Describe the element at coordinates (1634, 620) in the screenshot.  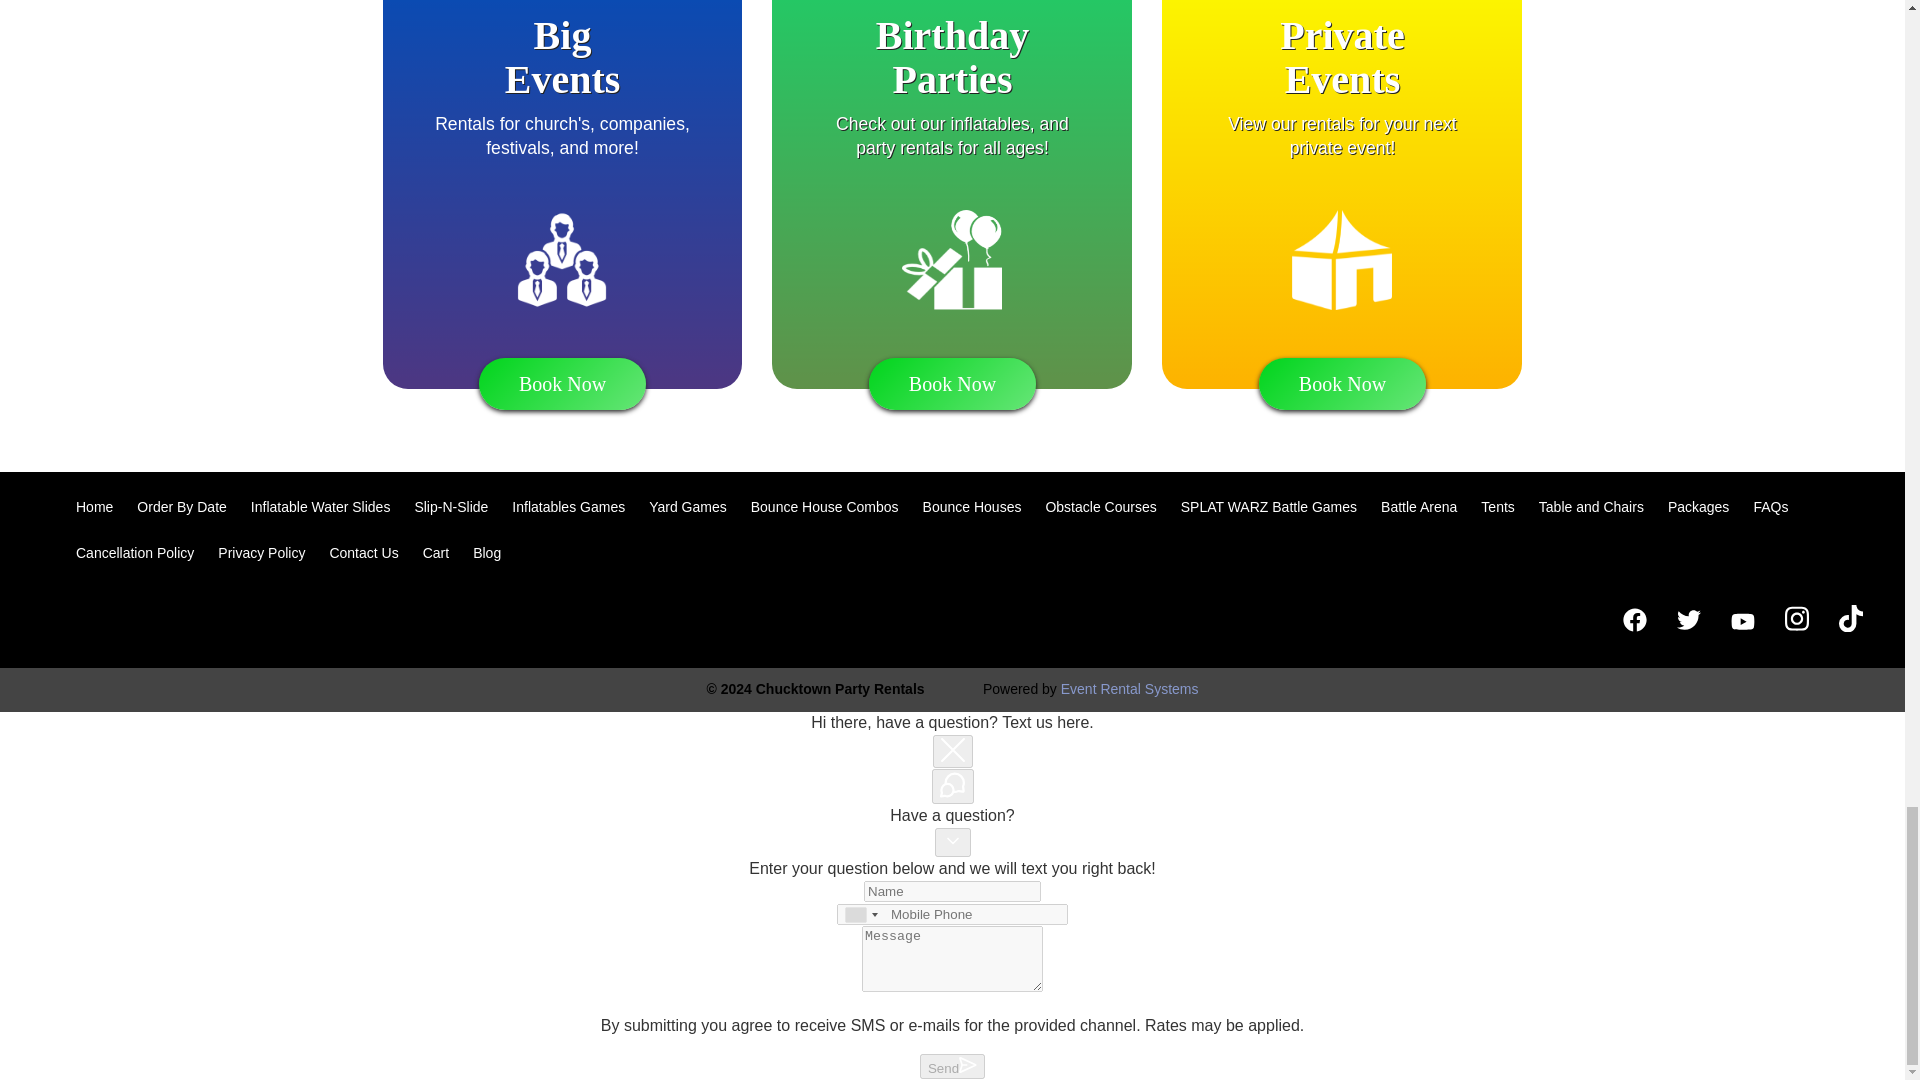
I see `Chucktown Party Rentals Facebook` at that location.